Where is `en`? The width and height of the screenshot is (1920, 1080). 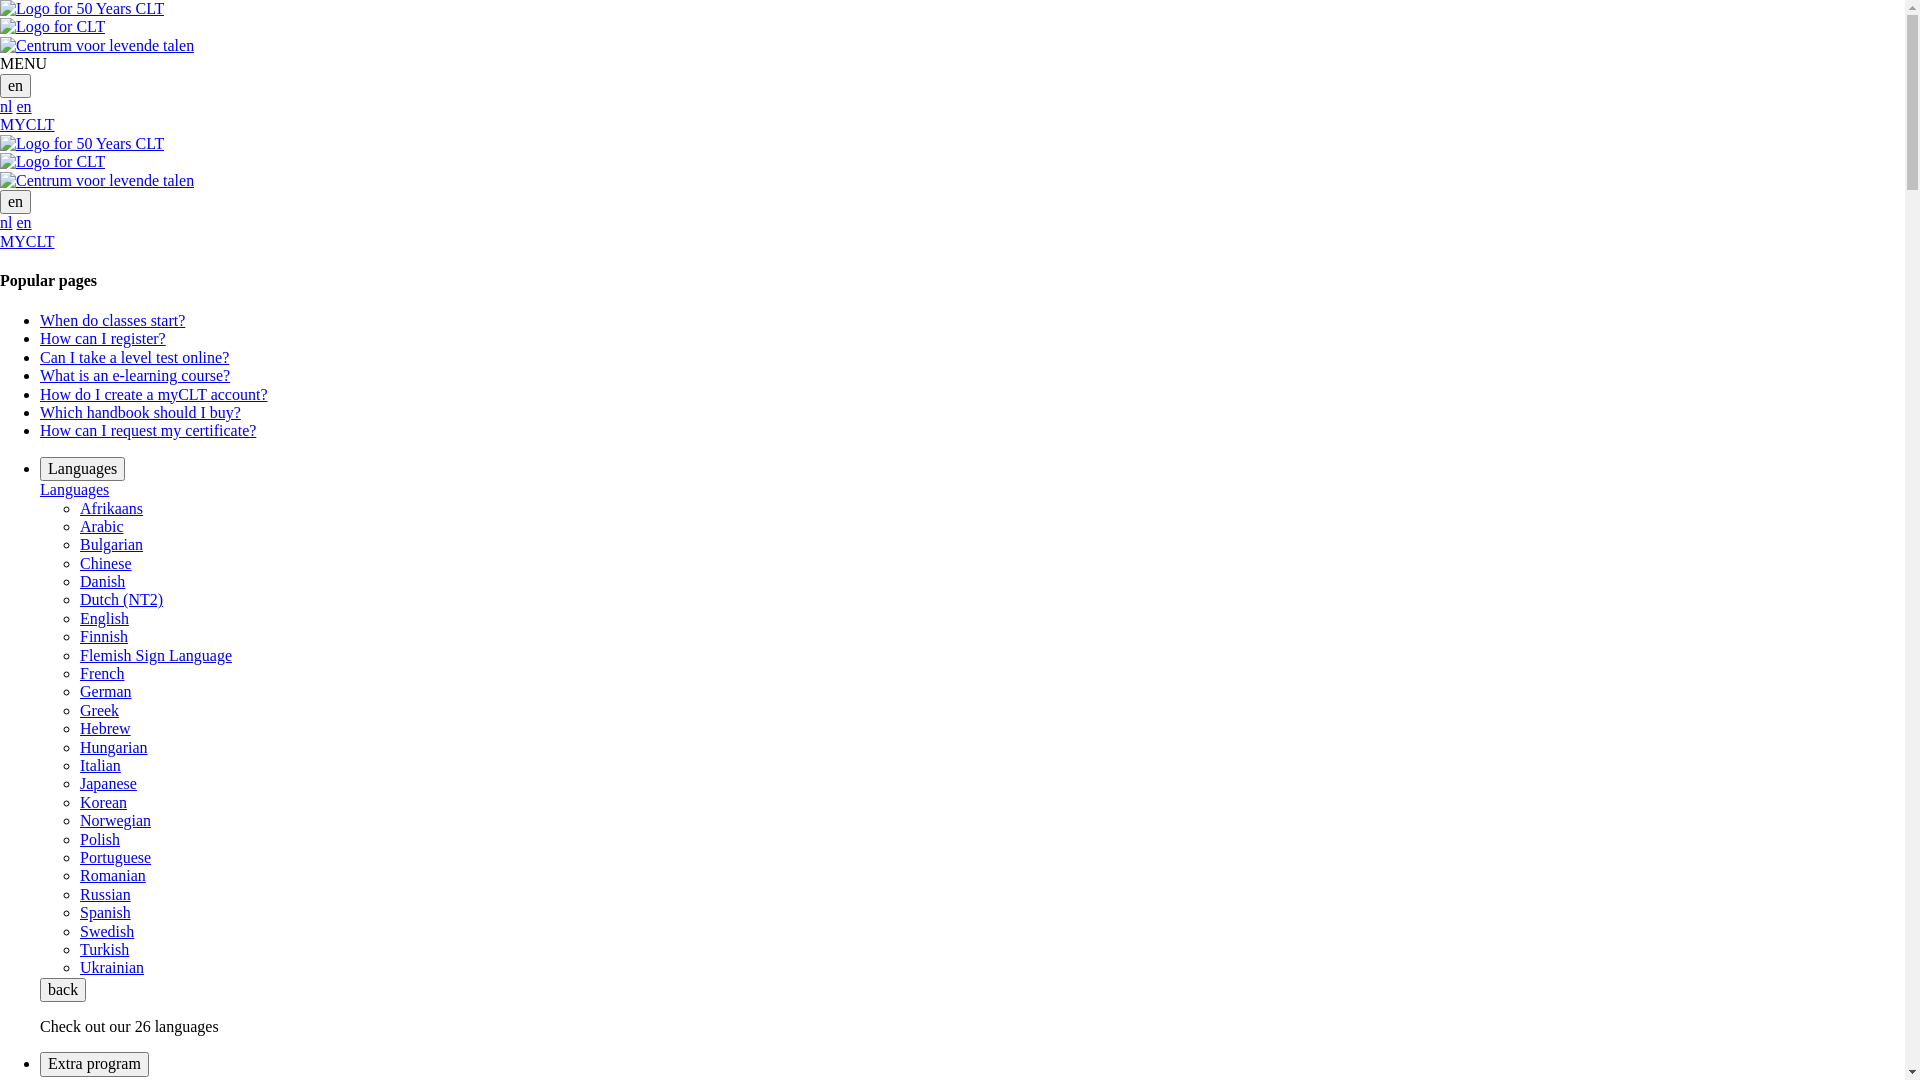 en is located at coordinates (16, 86).